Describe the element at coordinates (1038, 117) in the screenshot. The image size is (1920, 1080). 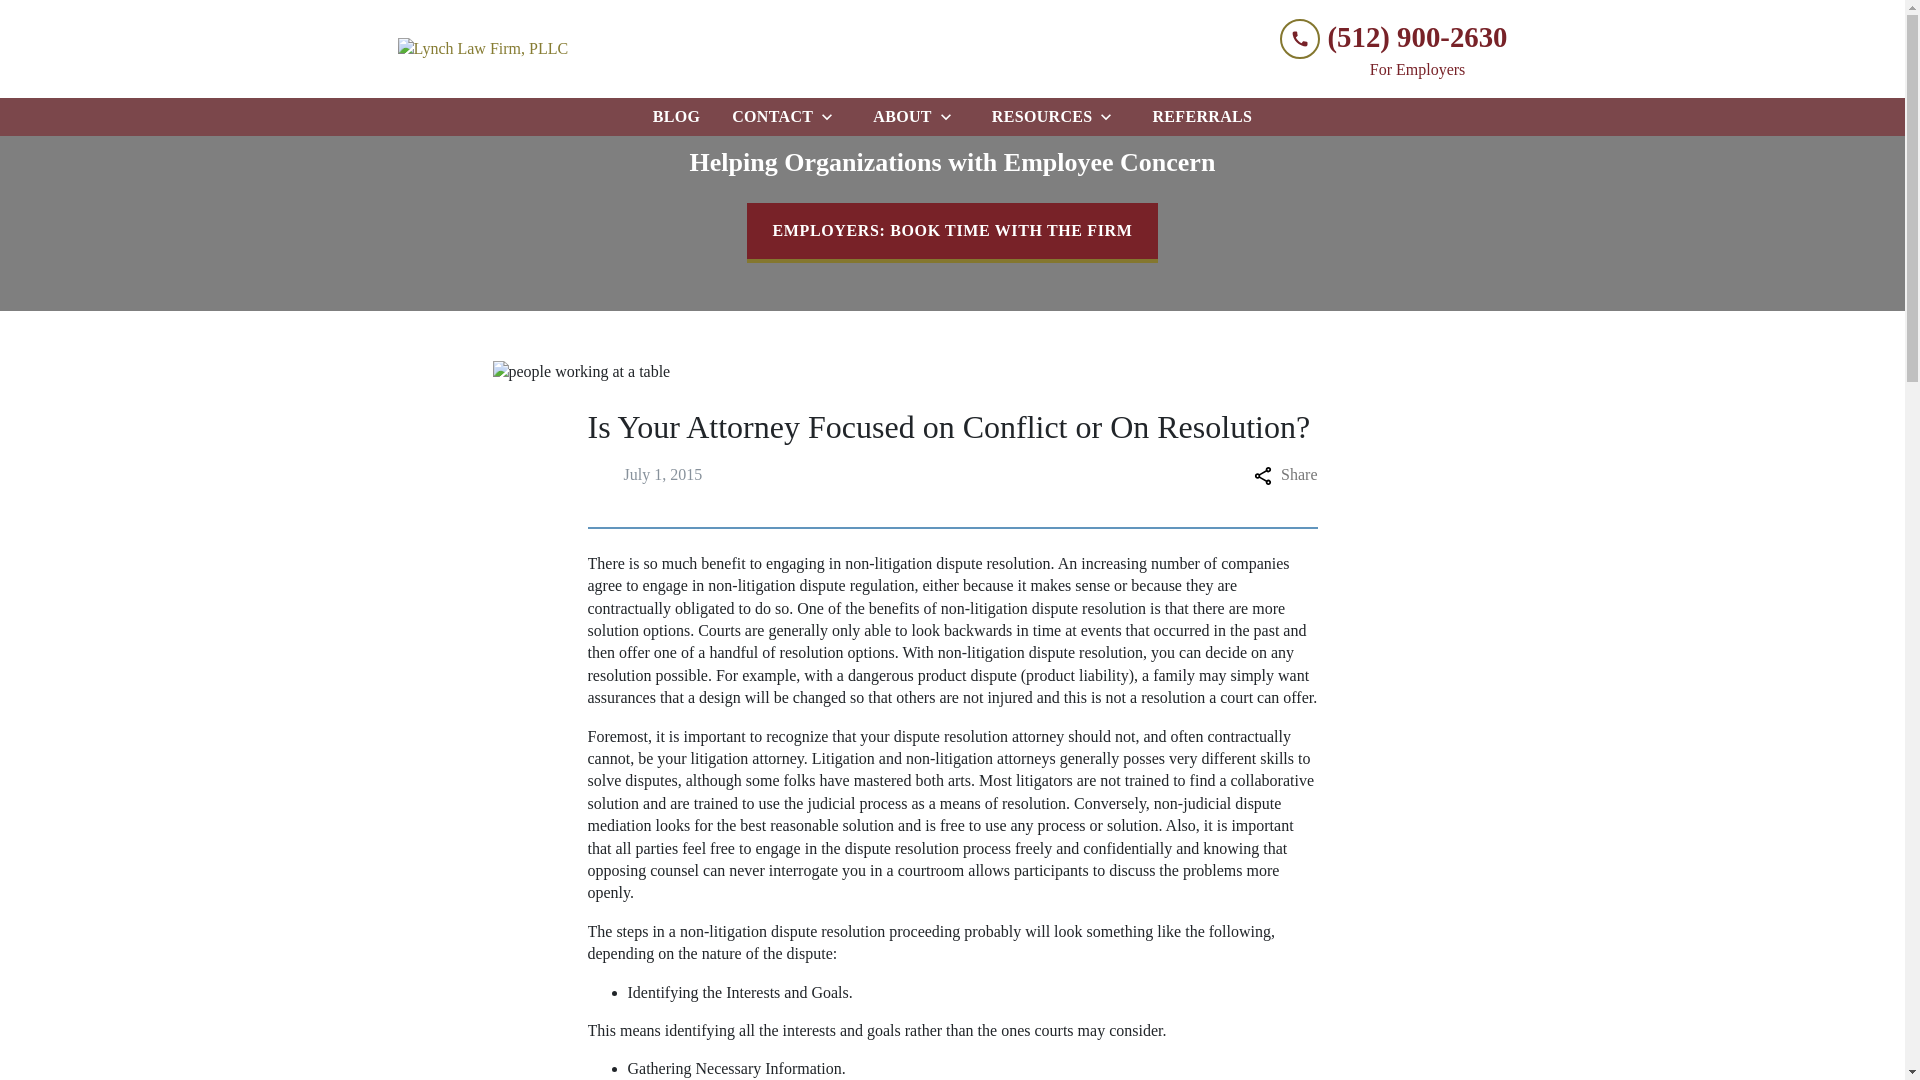
I see `RESOURCES` at that location.